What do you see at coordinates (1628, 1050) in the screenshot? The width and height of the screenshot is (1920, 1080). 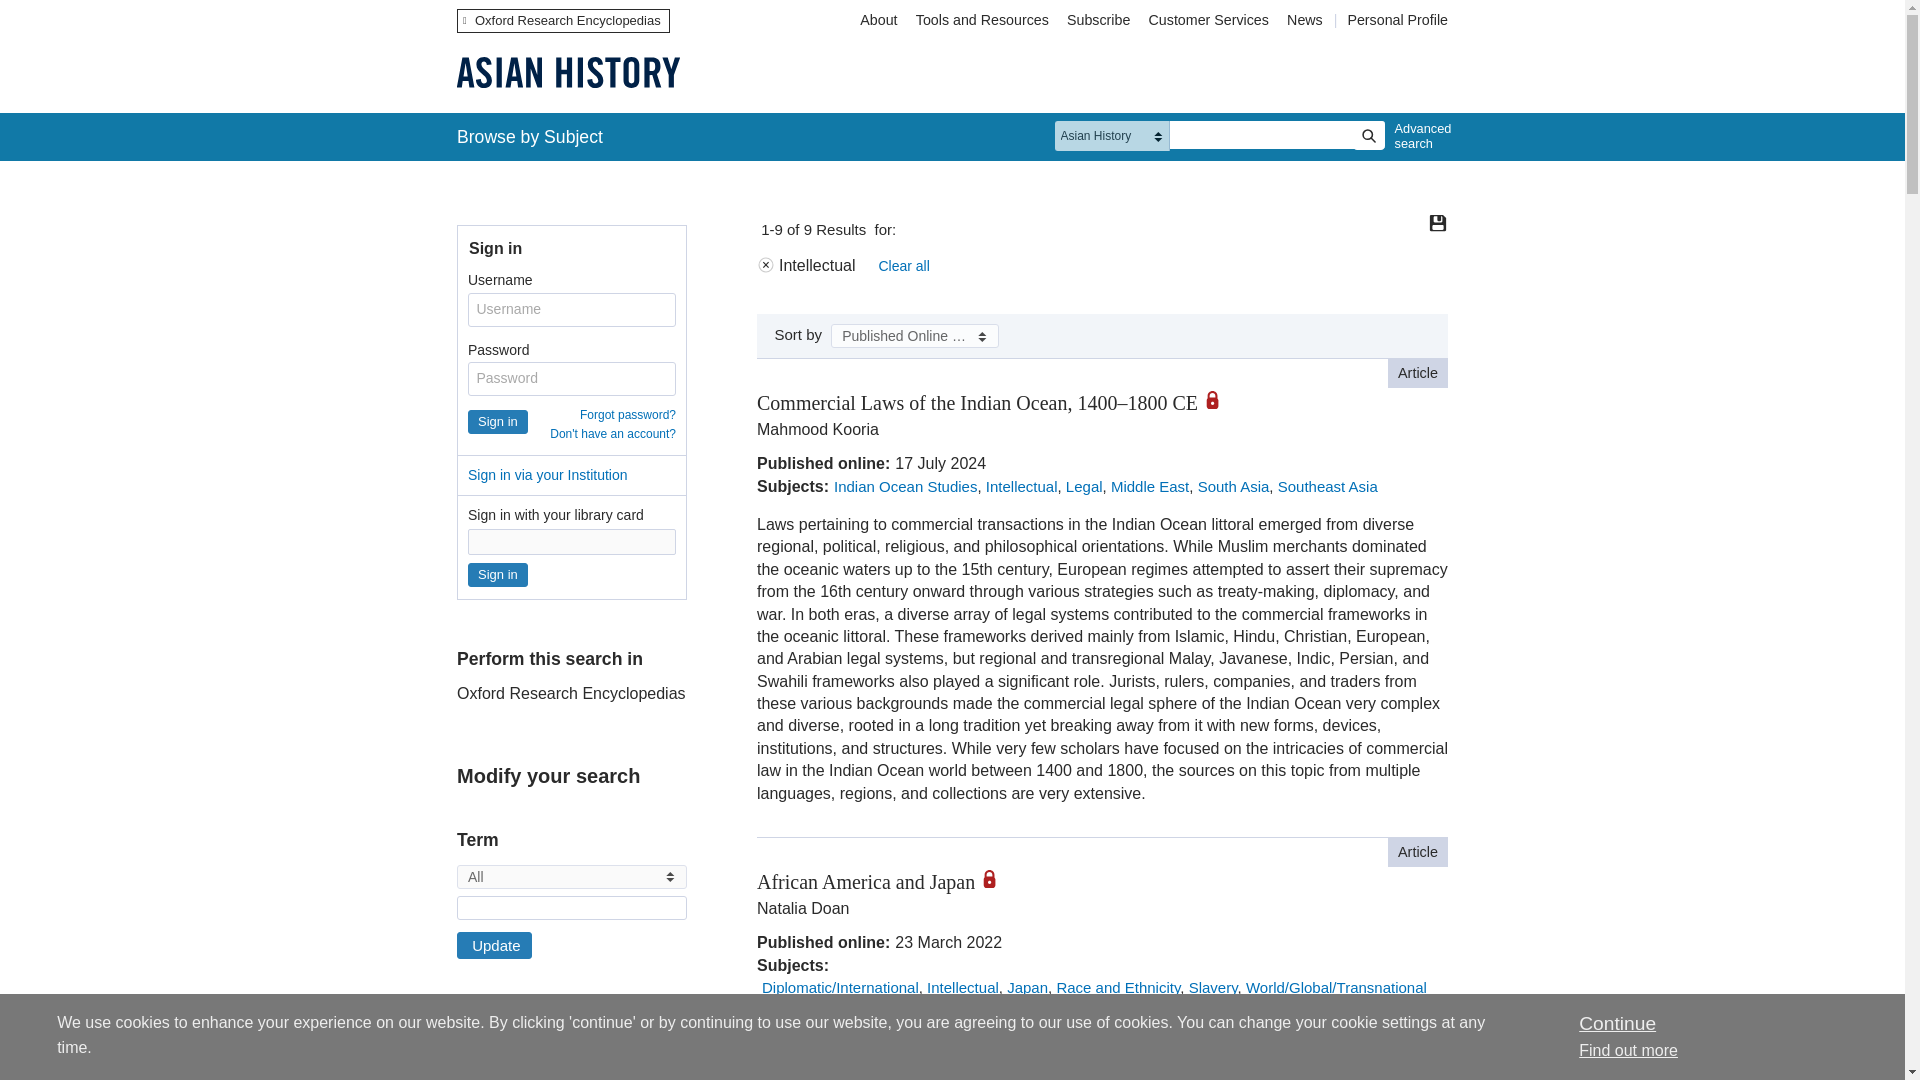 I see `Find out more` at bounding box center [1628, 1050].